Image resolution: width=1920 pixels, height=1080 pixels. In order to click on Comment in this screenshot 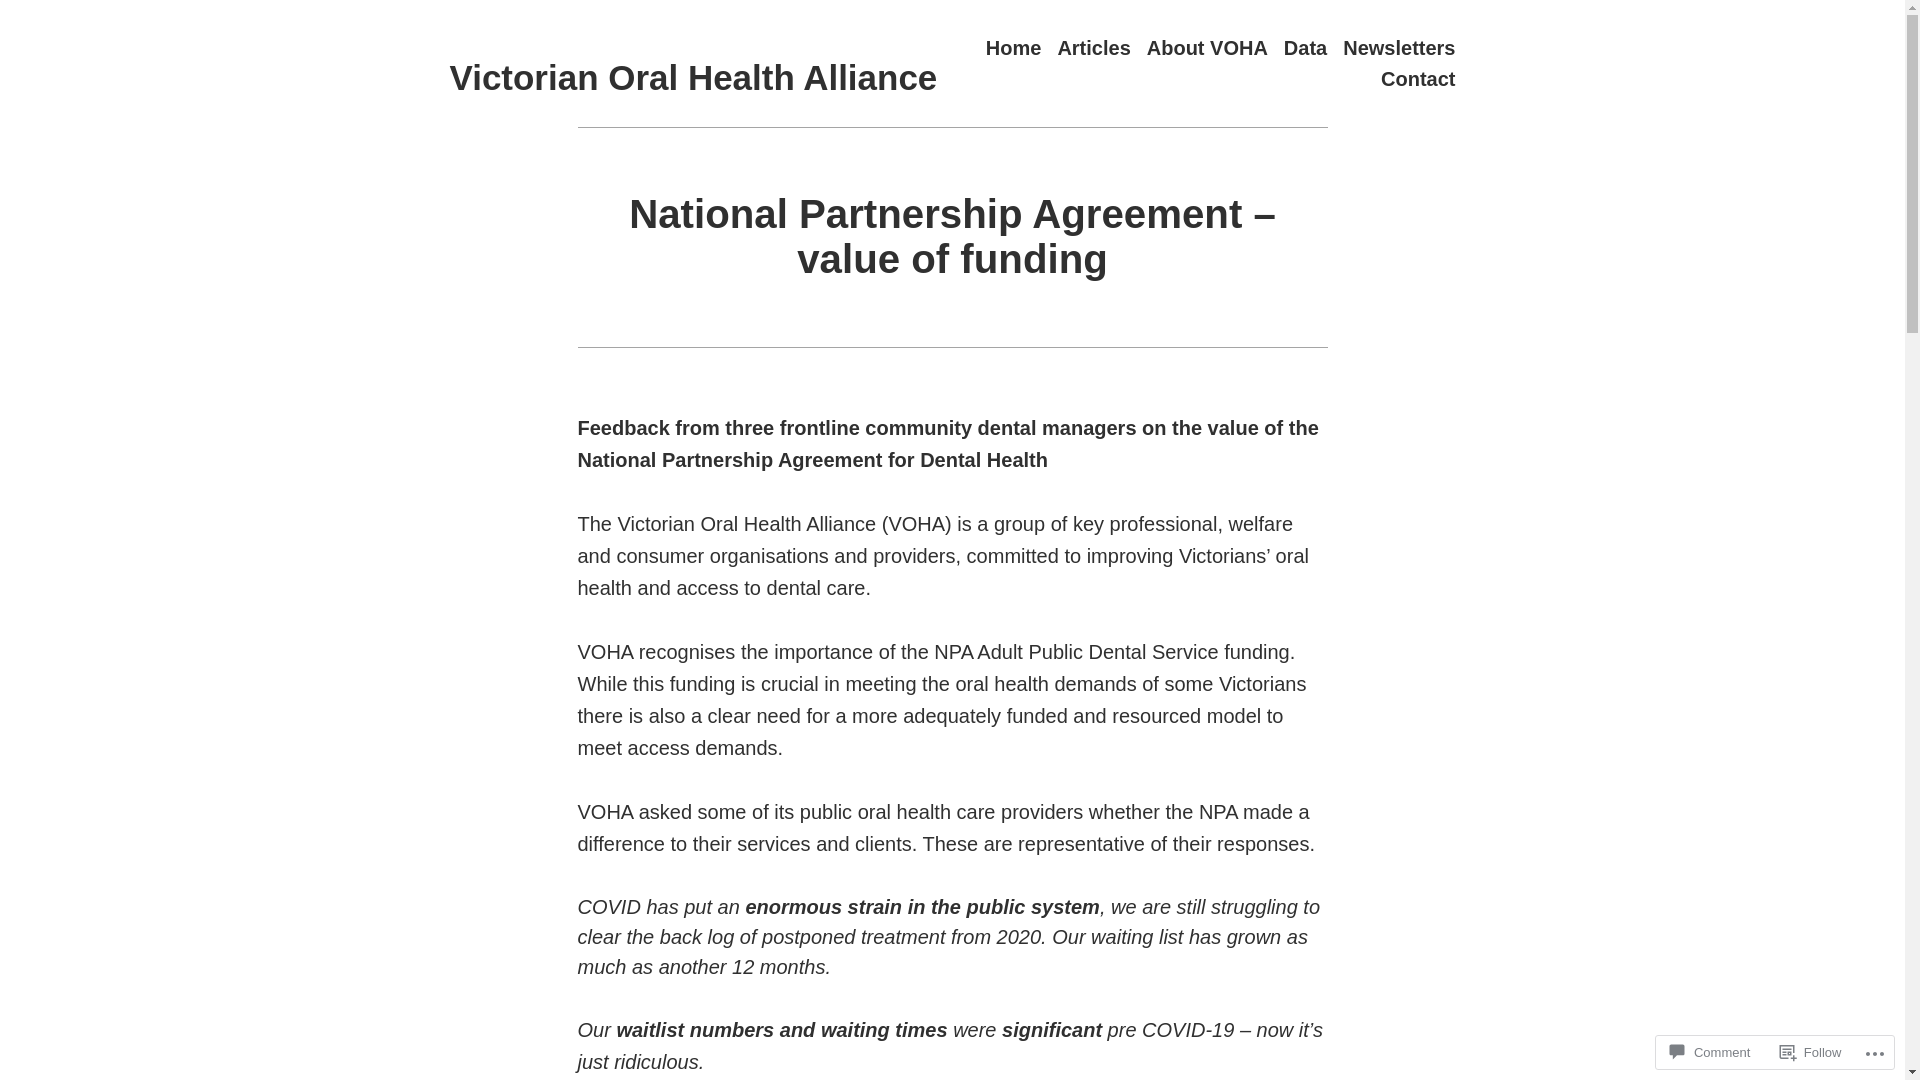, I will do `click(1710, 1052)`.